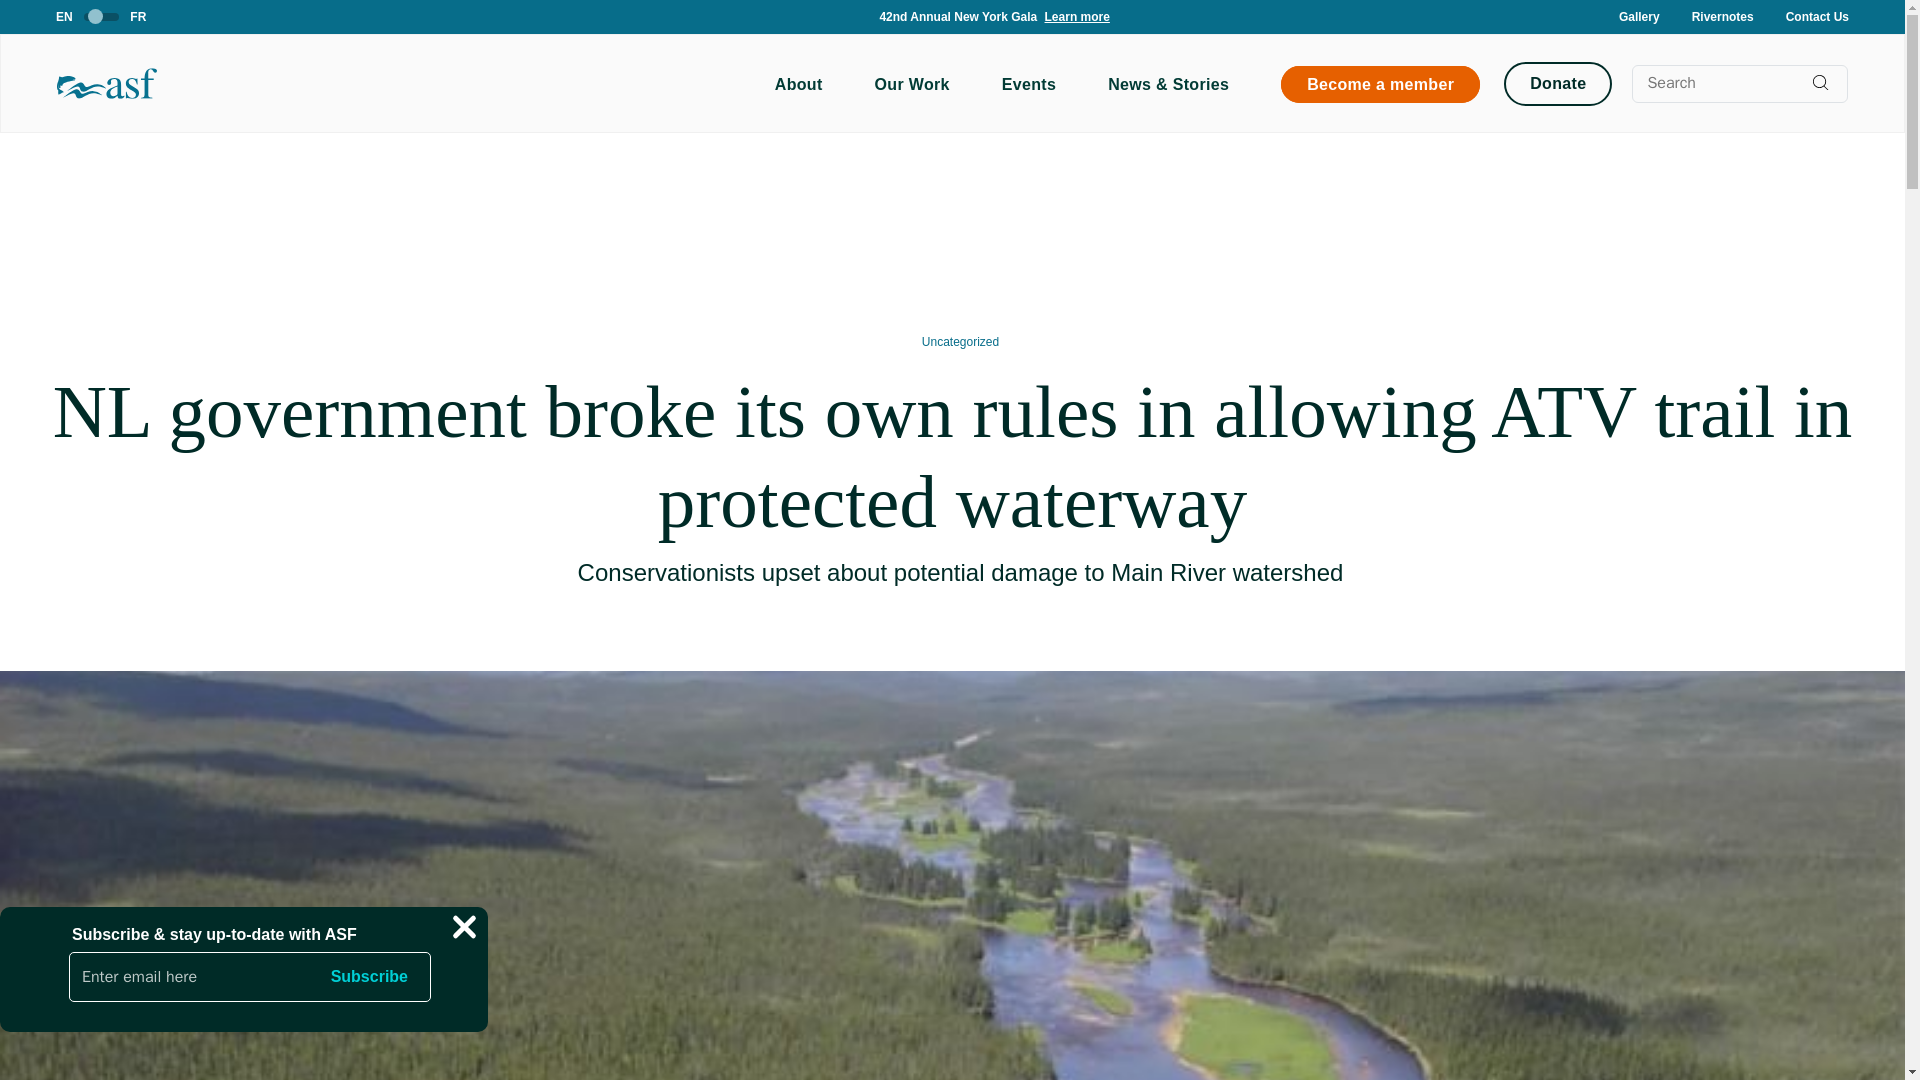  Describe the element at coordinates (1816, 16) in the screenshot. I see `Contact Us` at that location.